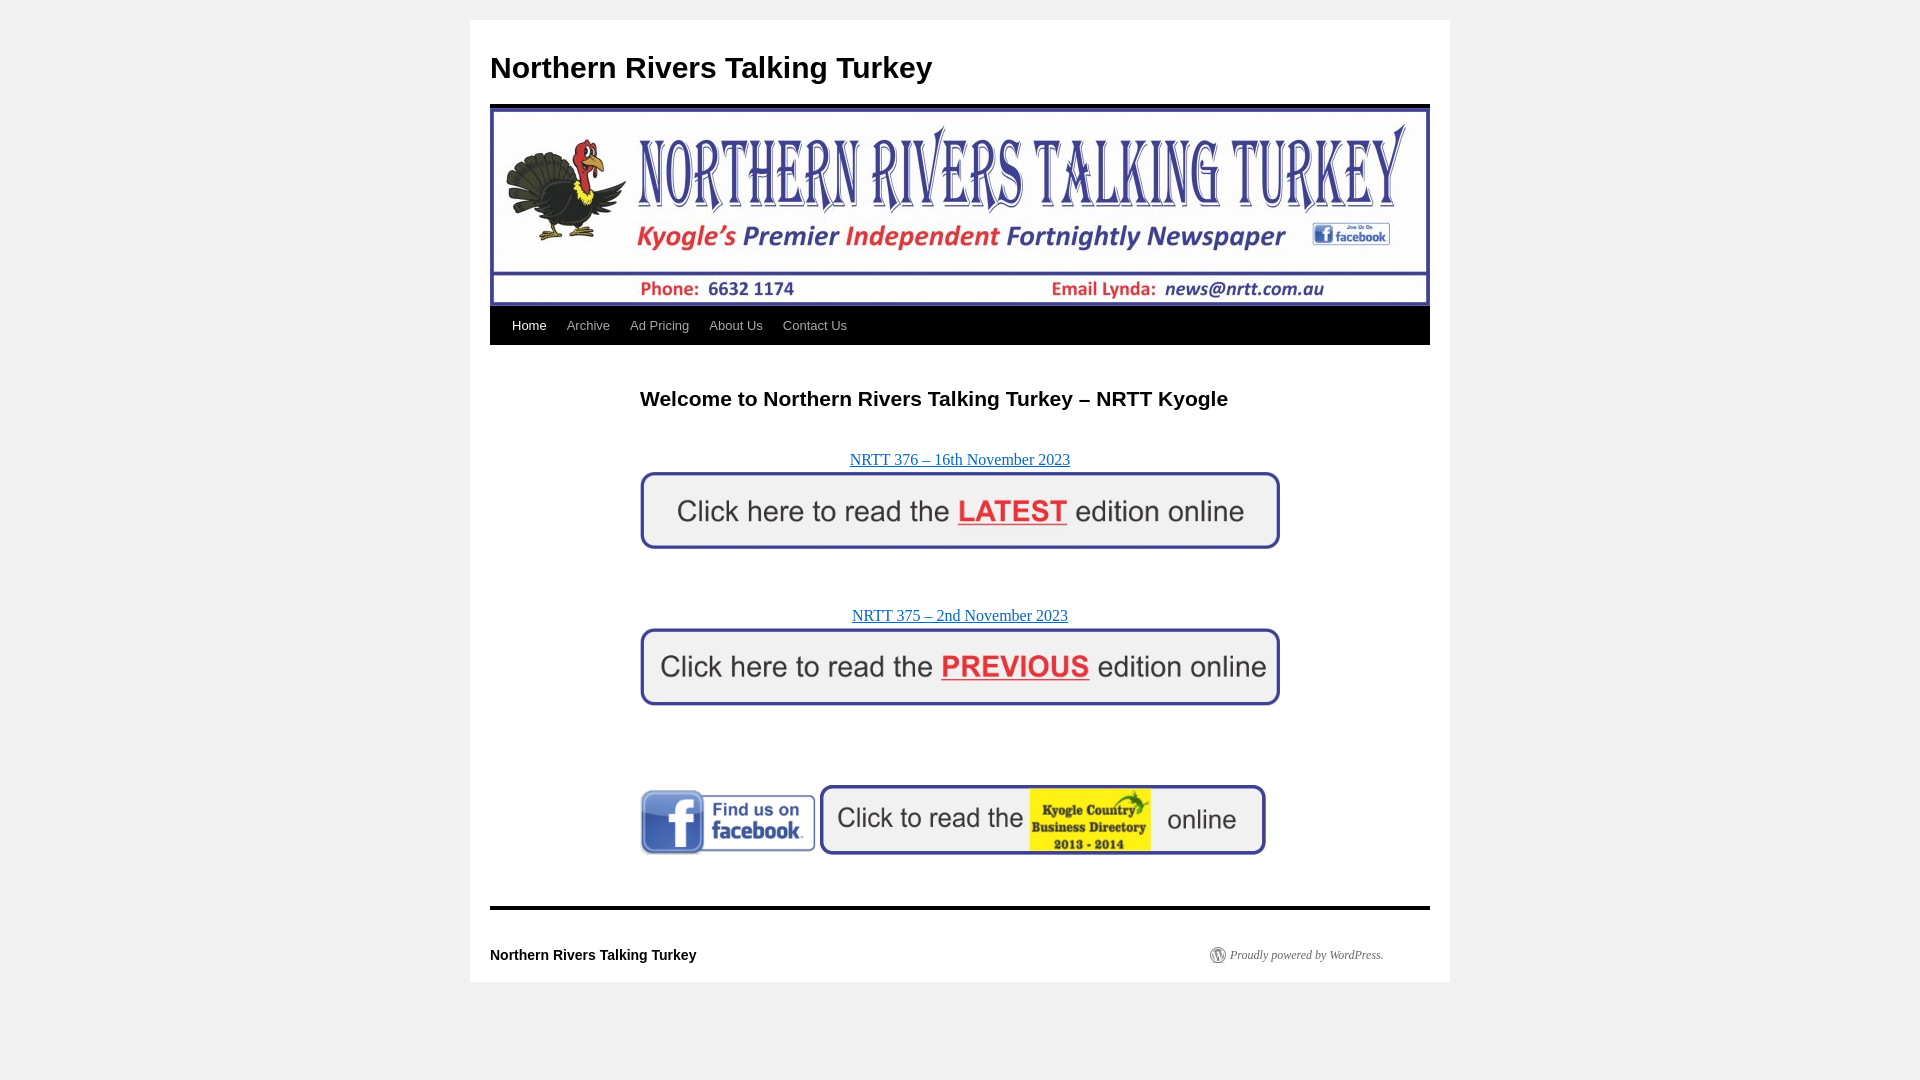  I want to click on latest, so click(960, 510).